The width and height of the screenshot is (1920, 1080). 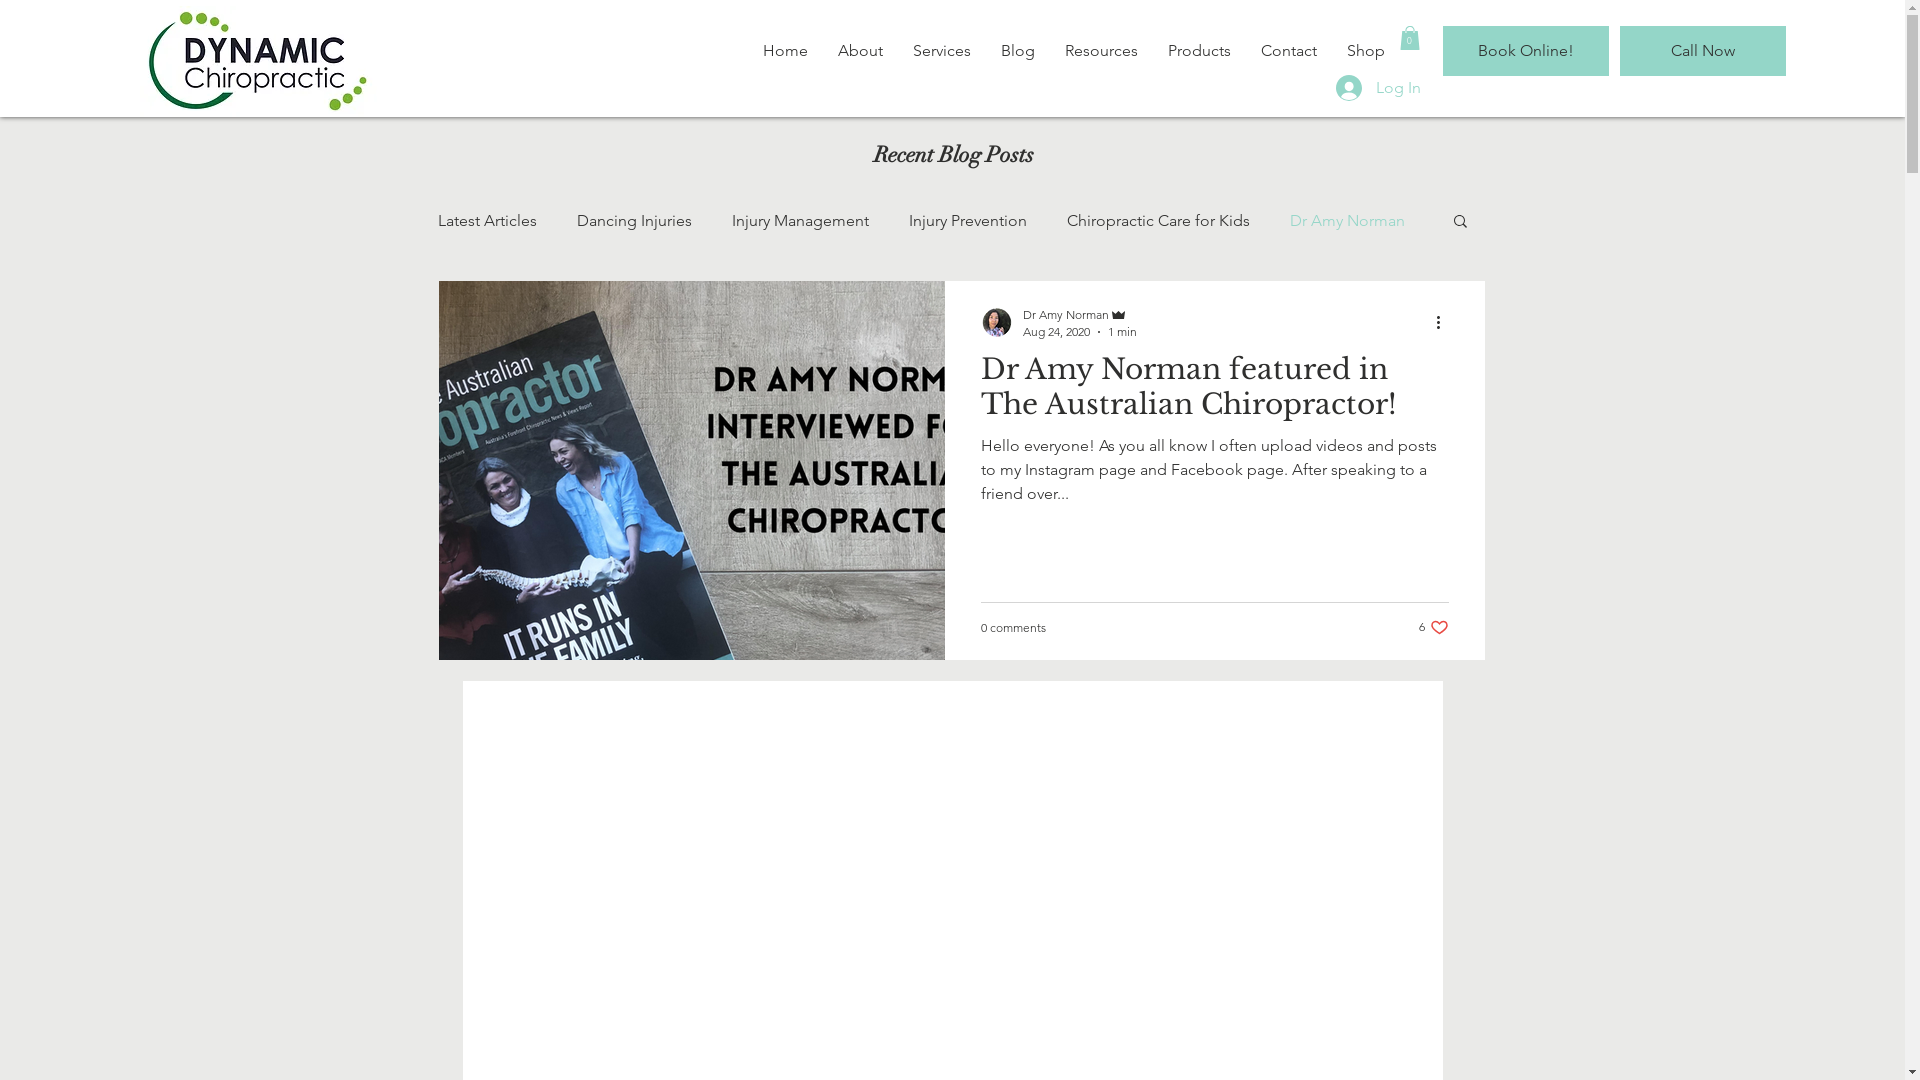 I want to click on Dancing Injuries, so click(x=634, y=220).